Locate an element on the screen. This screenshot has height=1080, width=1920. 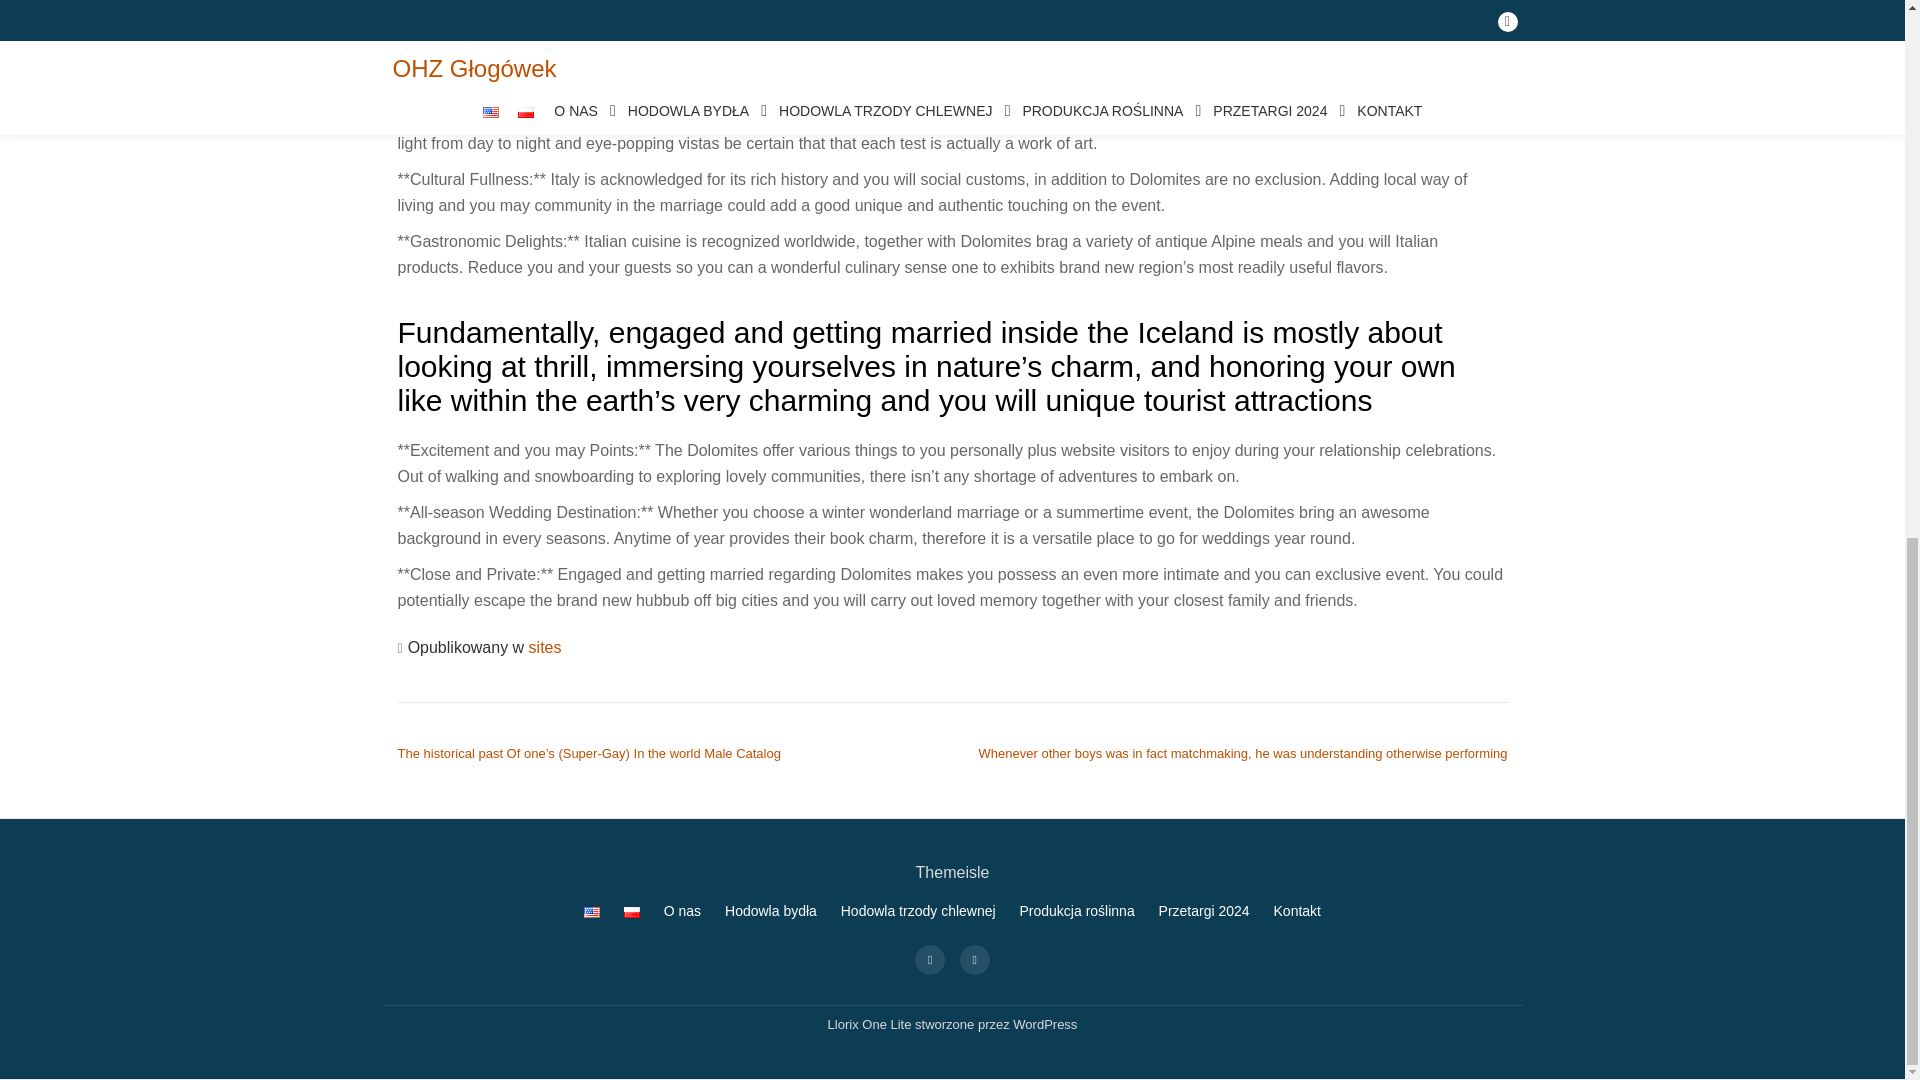
fa-youtube is located at coordinates (974, 958).